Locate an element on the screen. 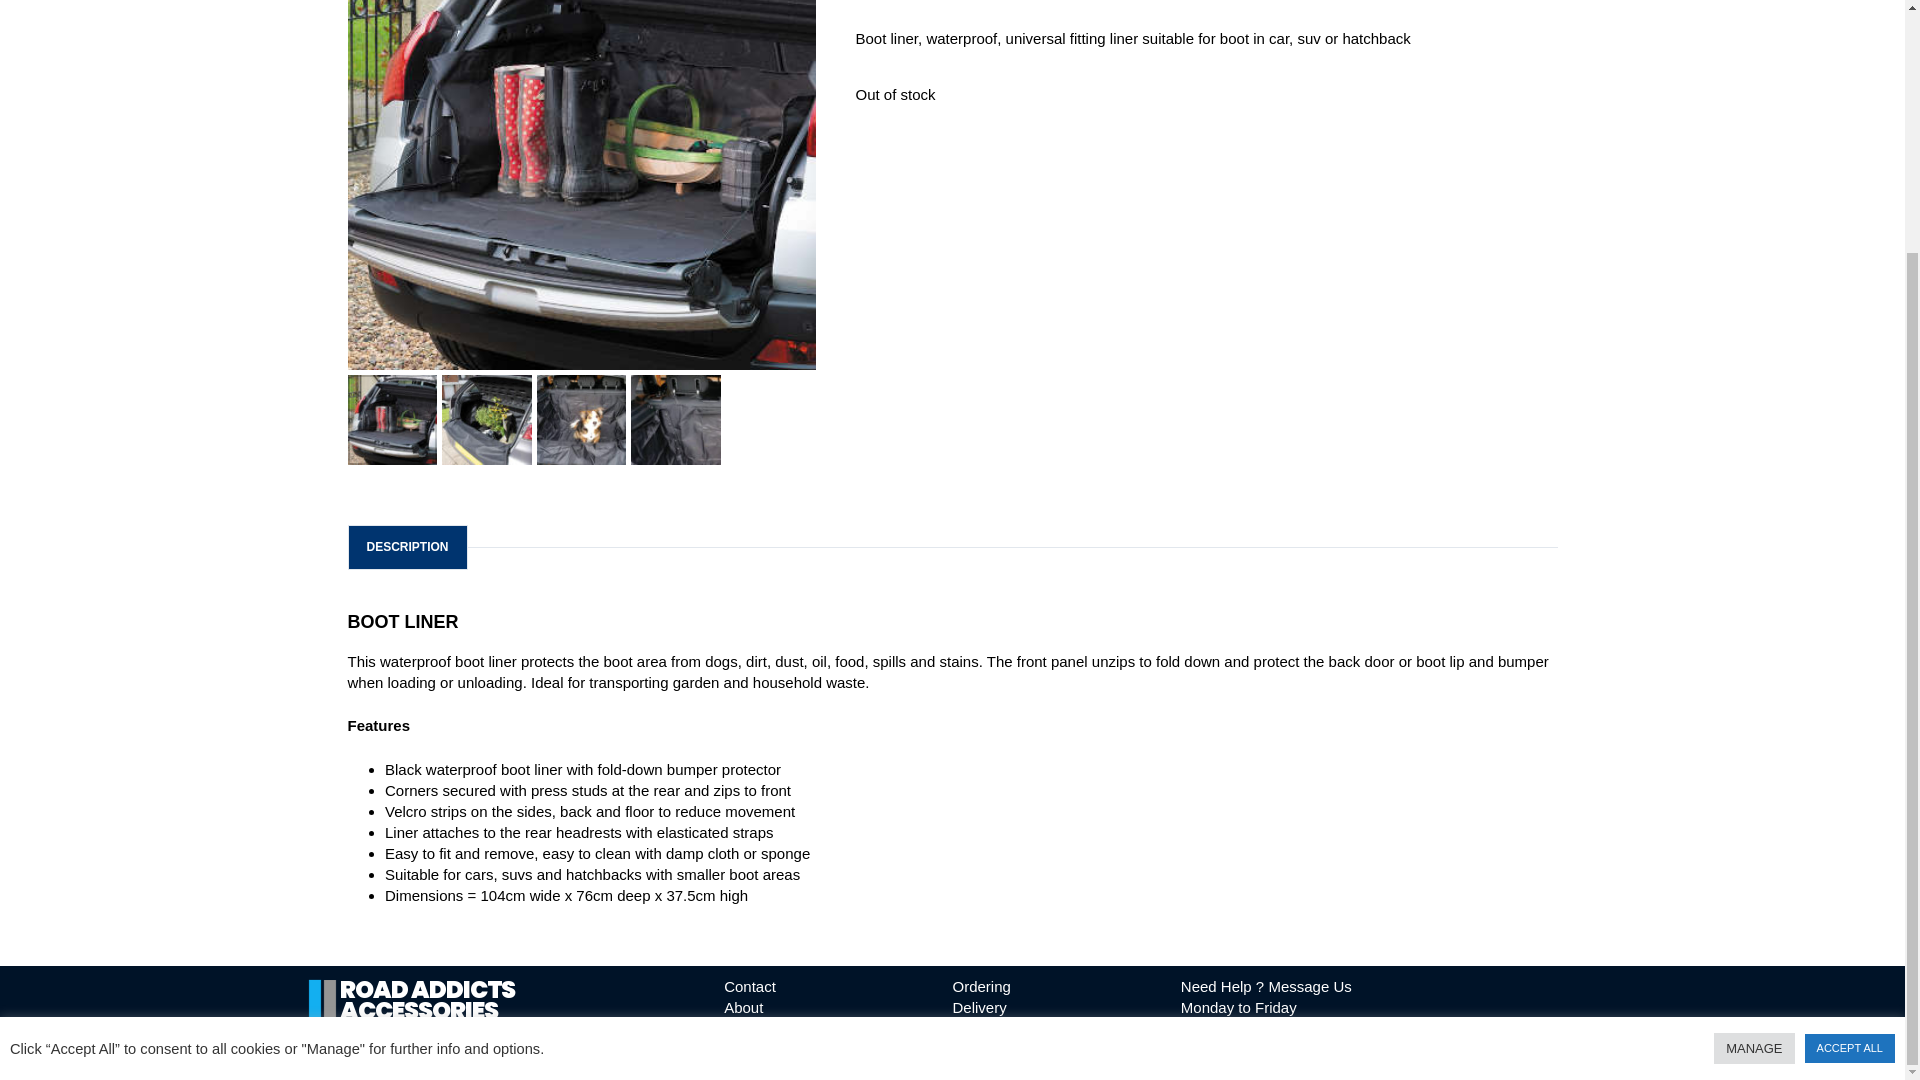 The width and height of the screenshot is (1920, 1080). Boot Liner for SUV is located at coordinates (582, 185).